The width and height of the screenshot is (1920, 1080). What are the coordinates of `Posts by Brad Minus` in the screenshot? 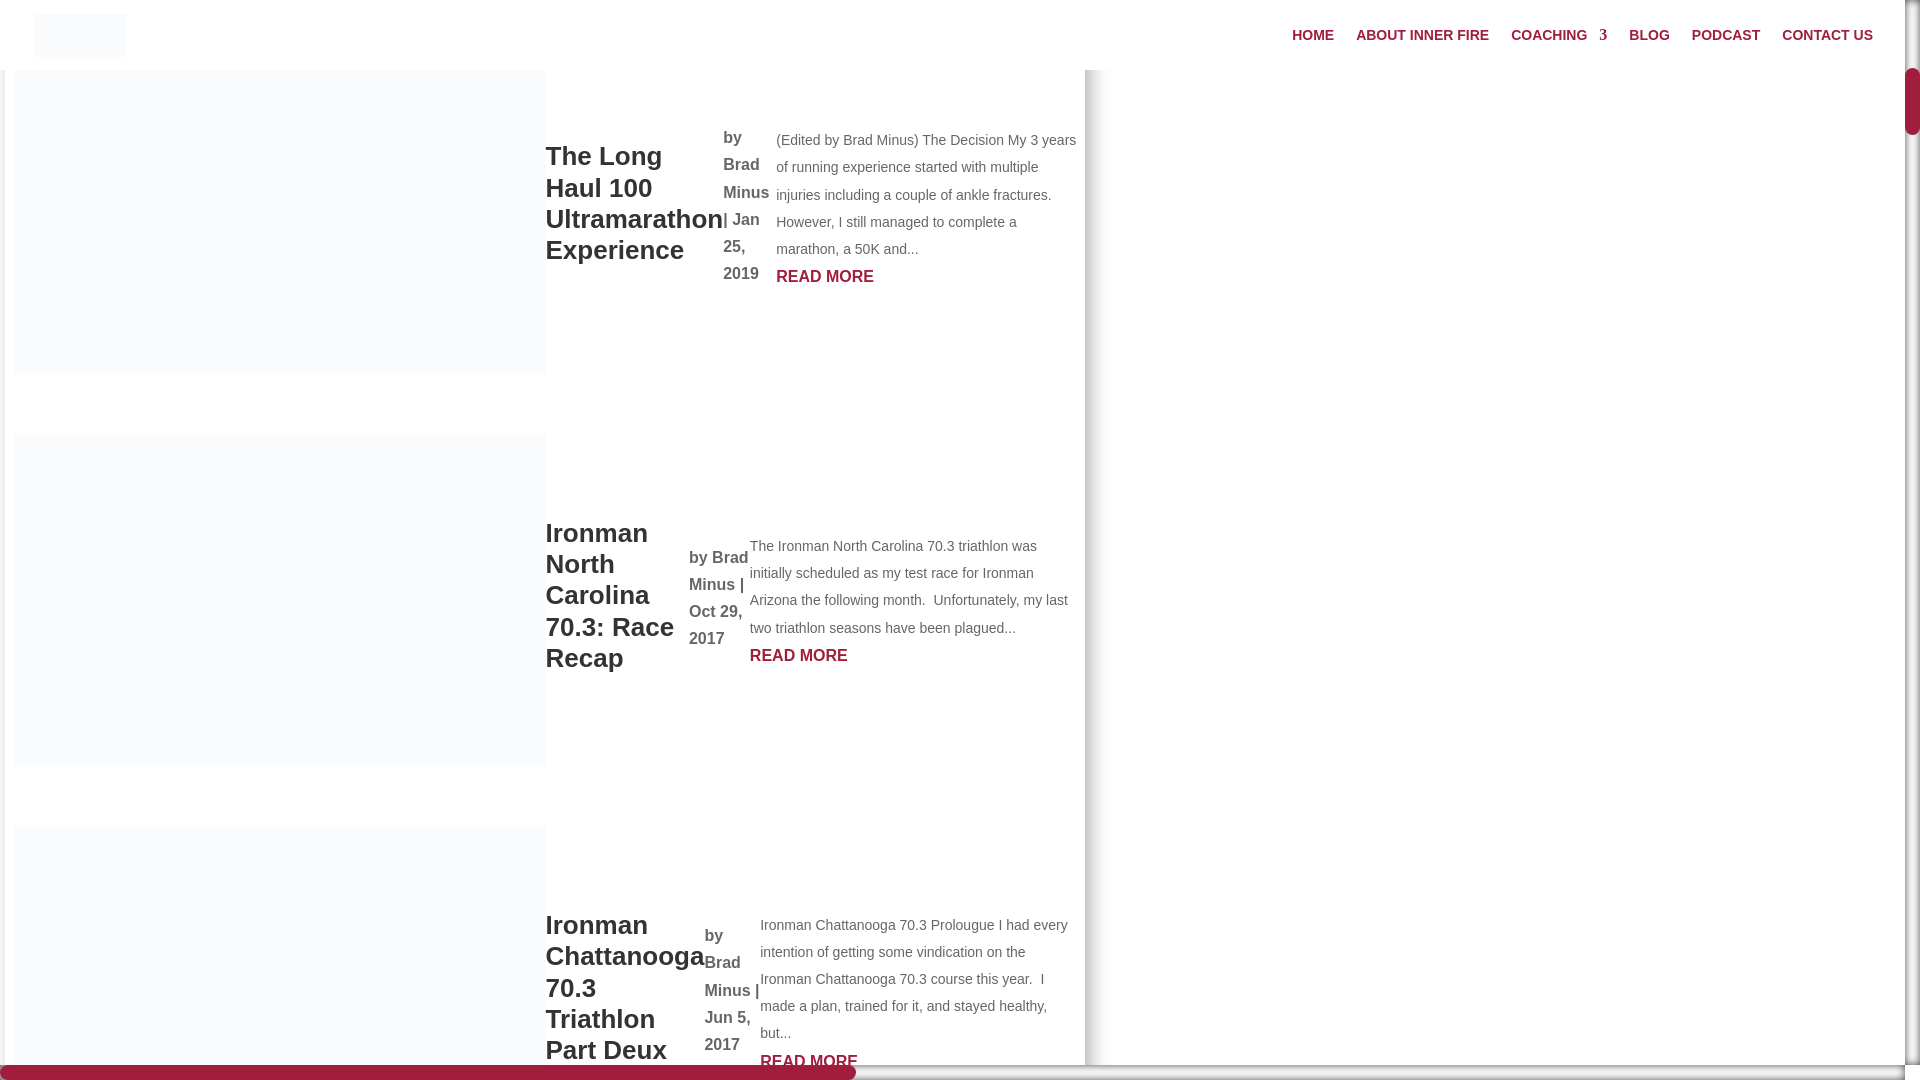 It's located at (746, 177).